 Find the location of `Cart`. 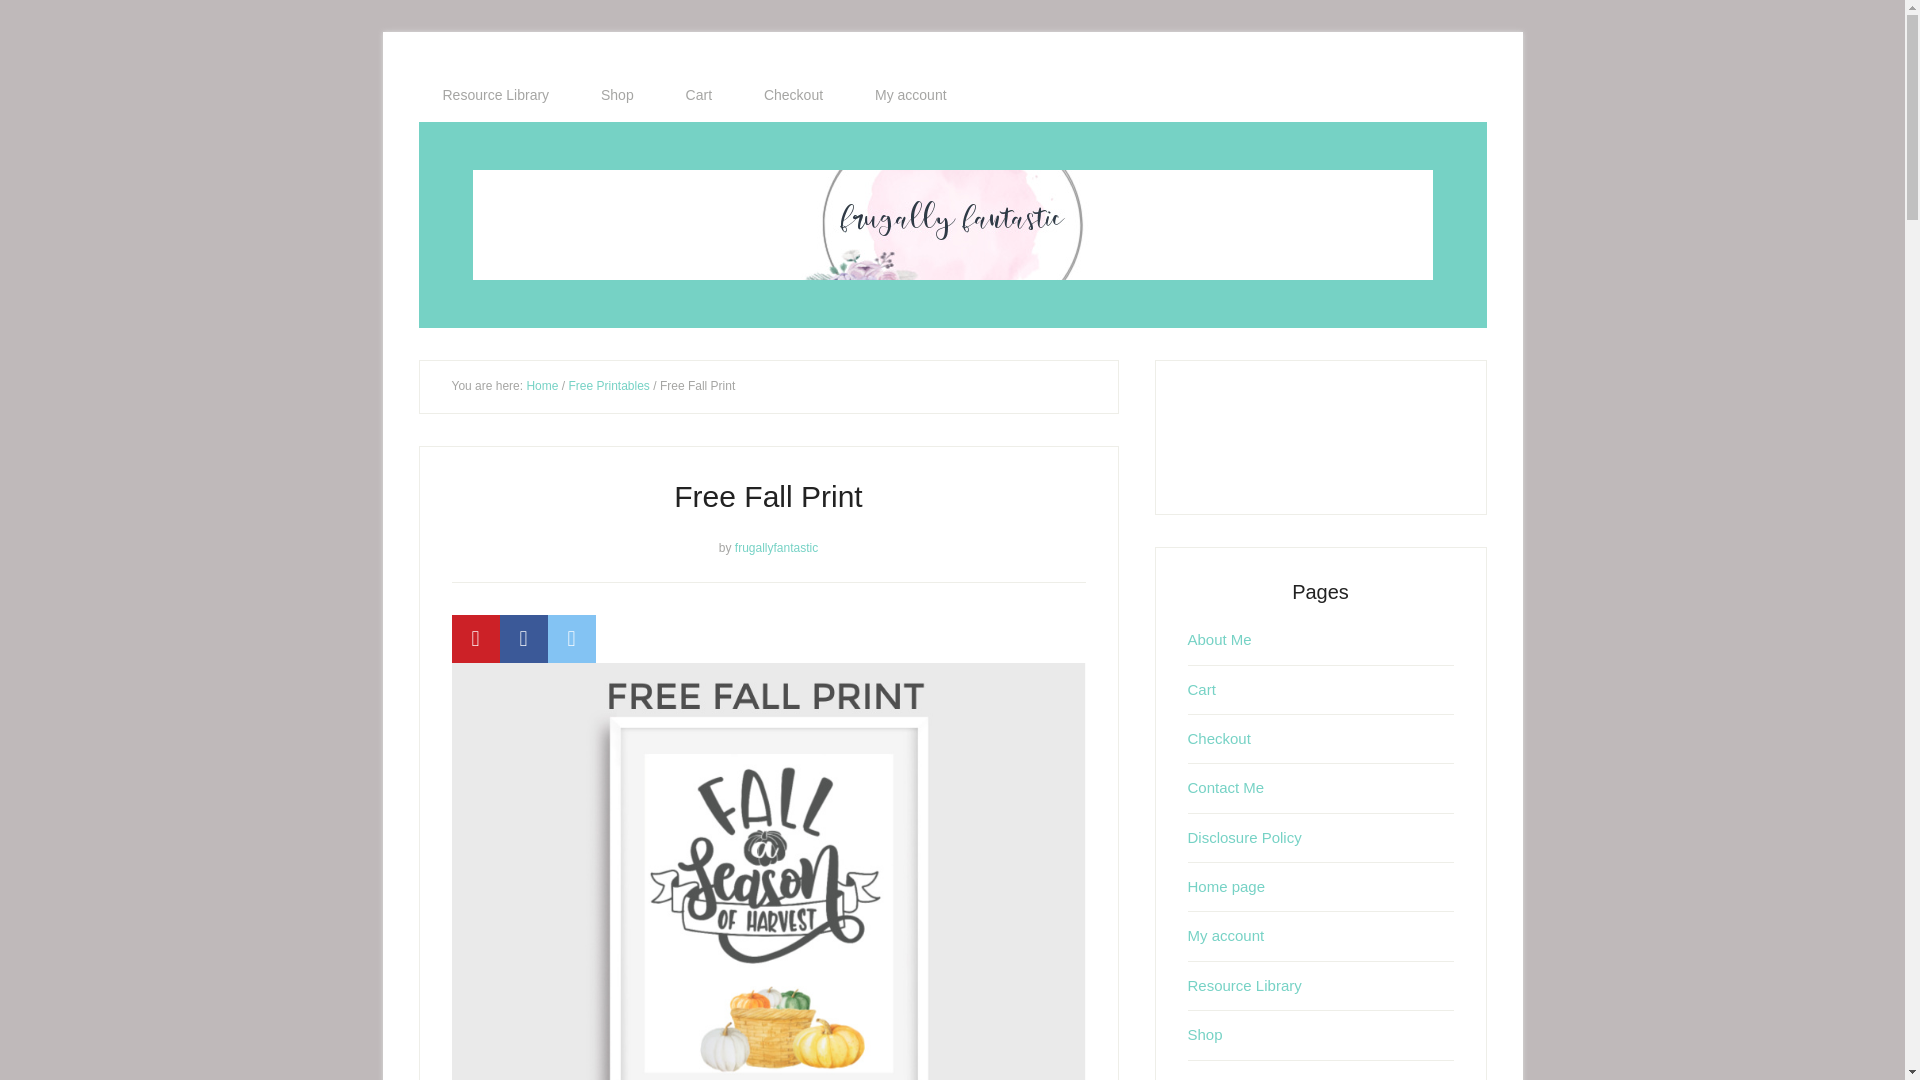

Cart is located at coordinates (1202, 688).